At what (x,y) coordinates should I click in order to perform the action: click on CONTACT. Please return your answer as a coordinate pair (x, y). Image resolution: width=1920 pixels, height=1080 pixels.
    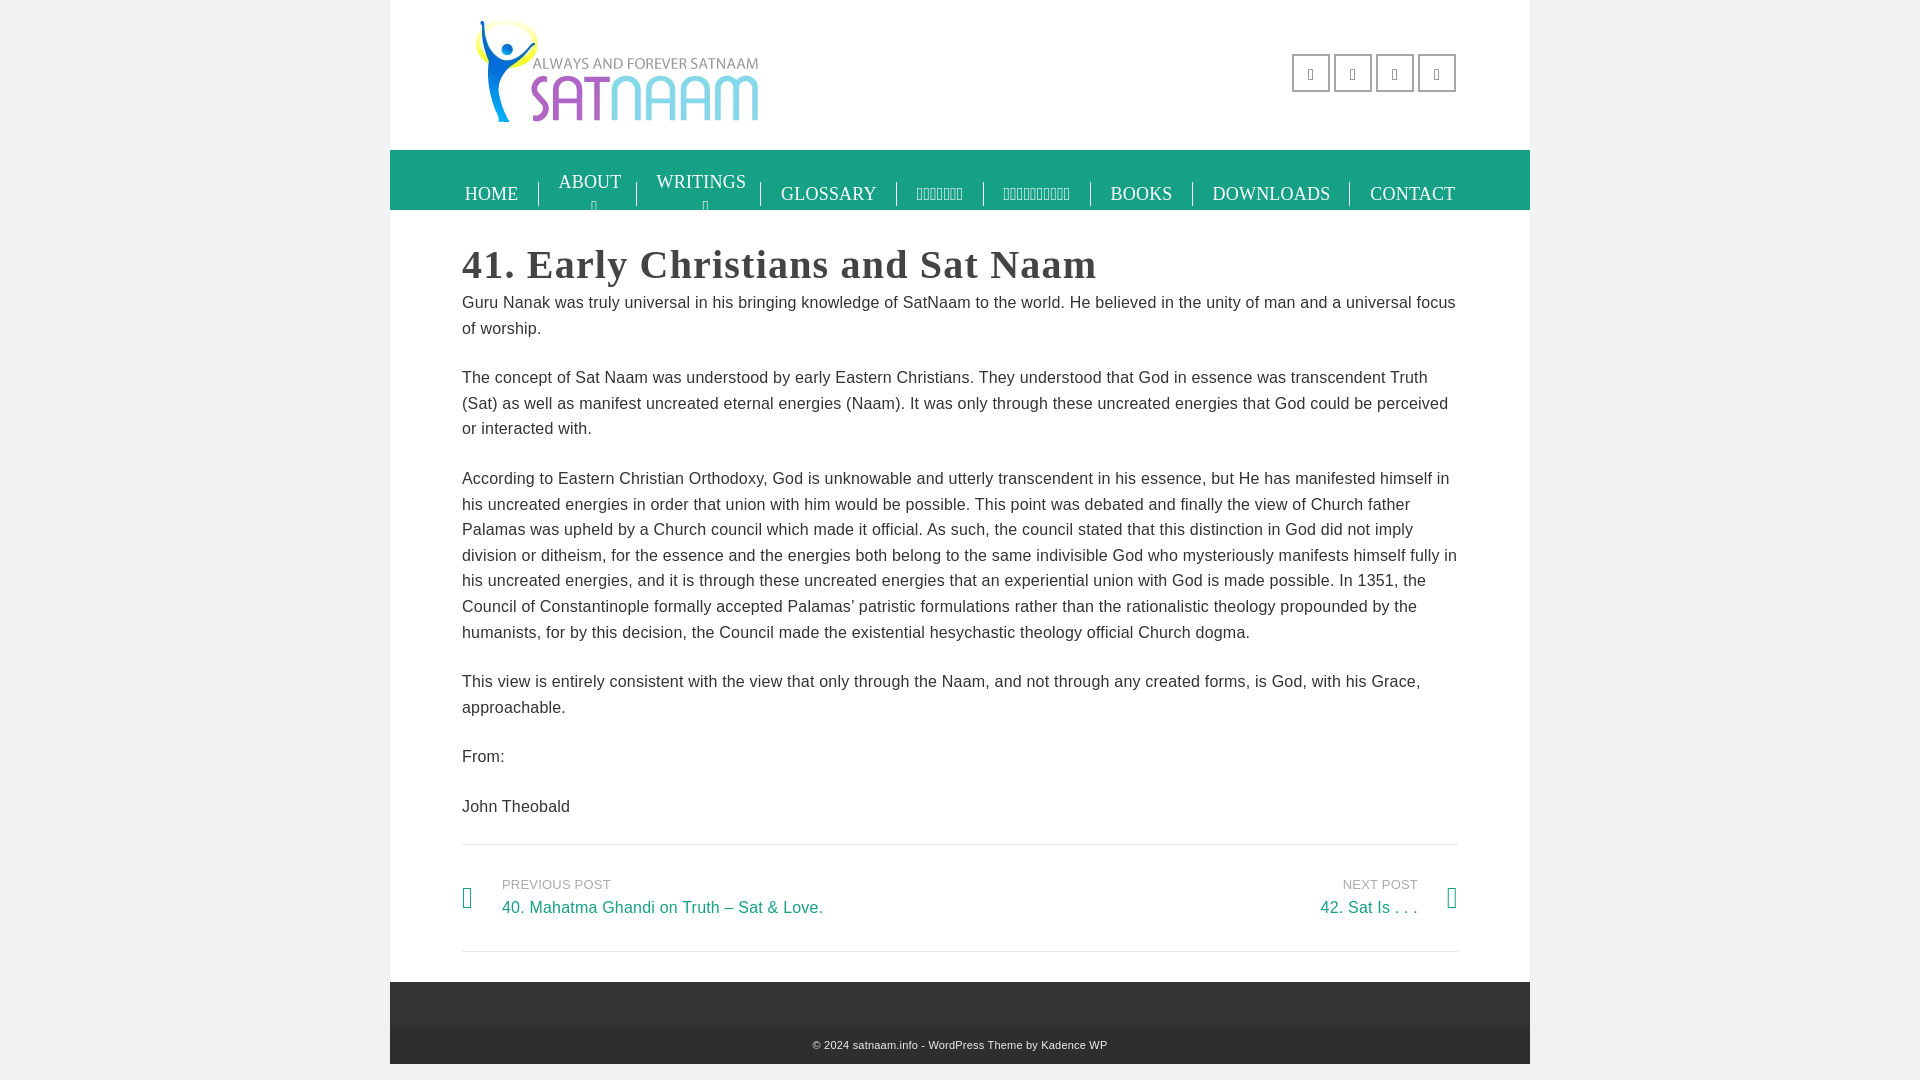
    Looking at the image, I should click on (1272, 194).